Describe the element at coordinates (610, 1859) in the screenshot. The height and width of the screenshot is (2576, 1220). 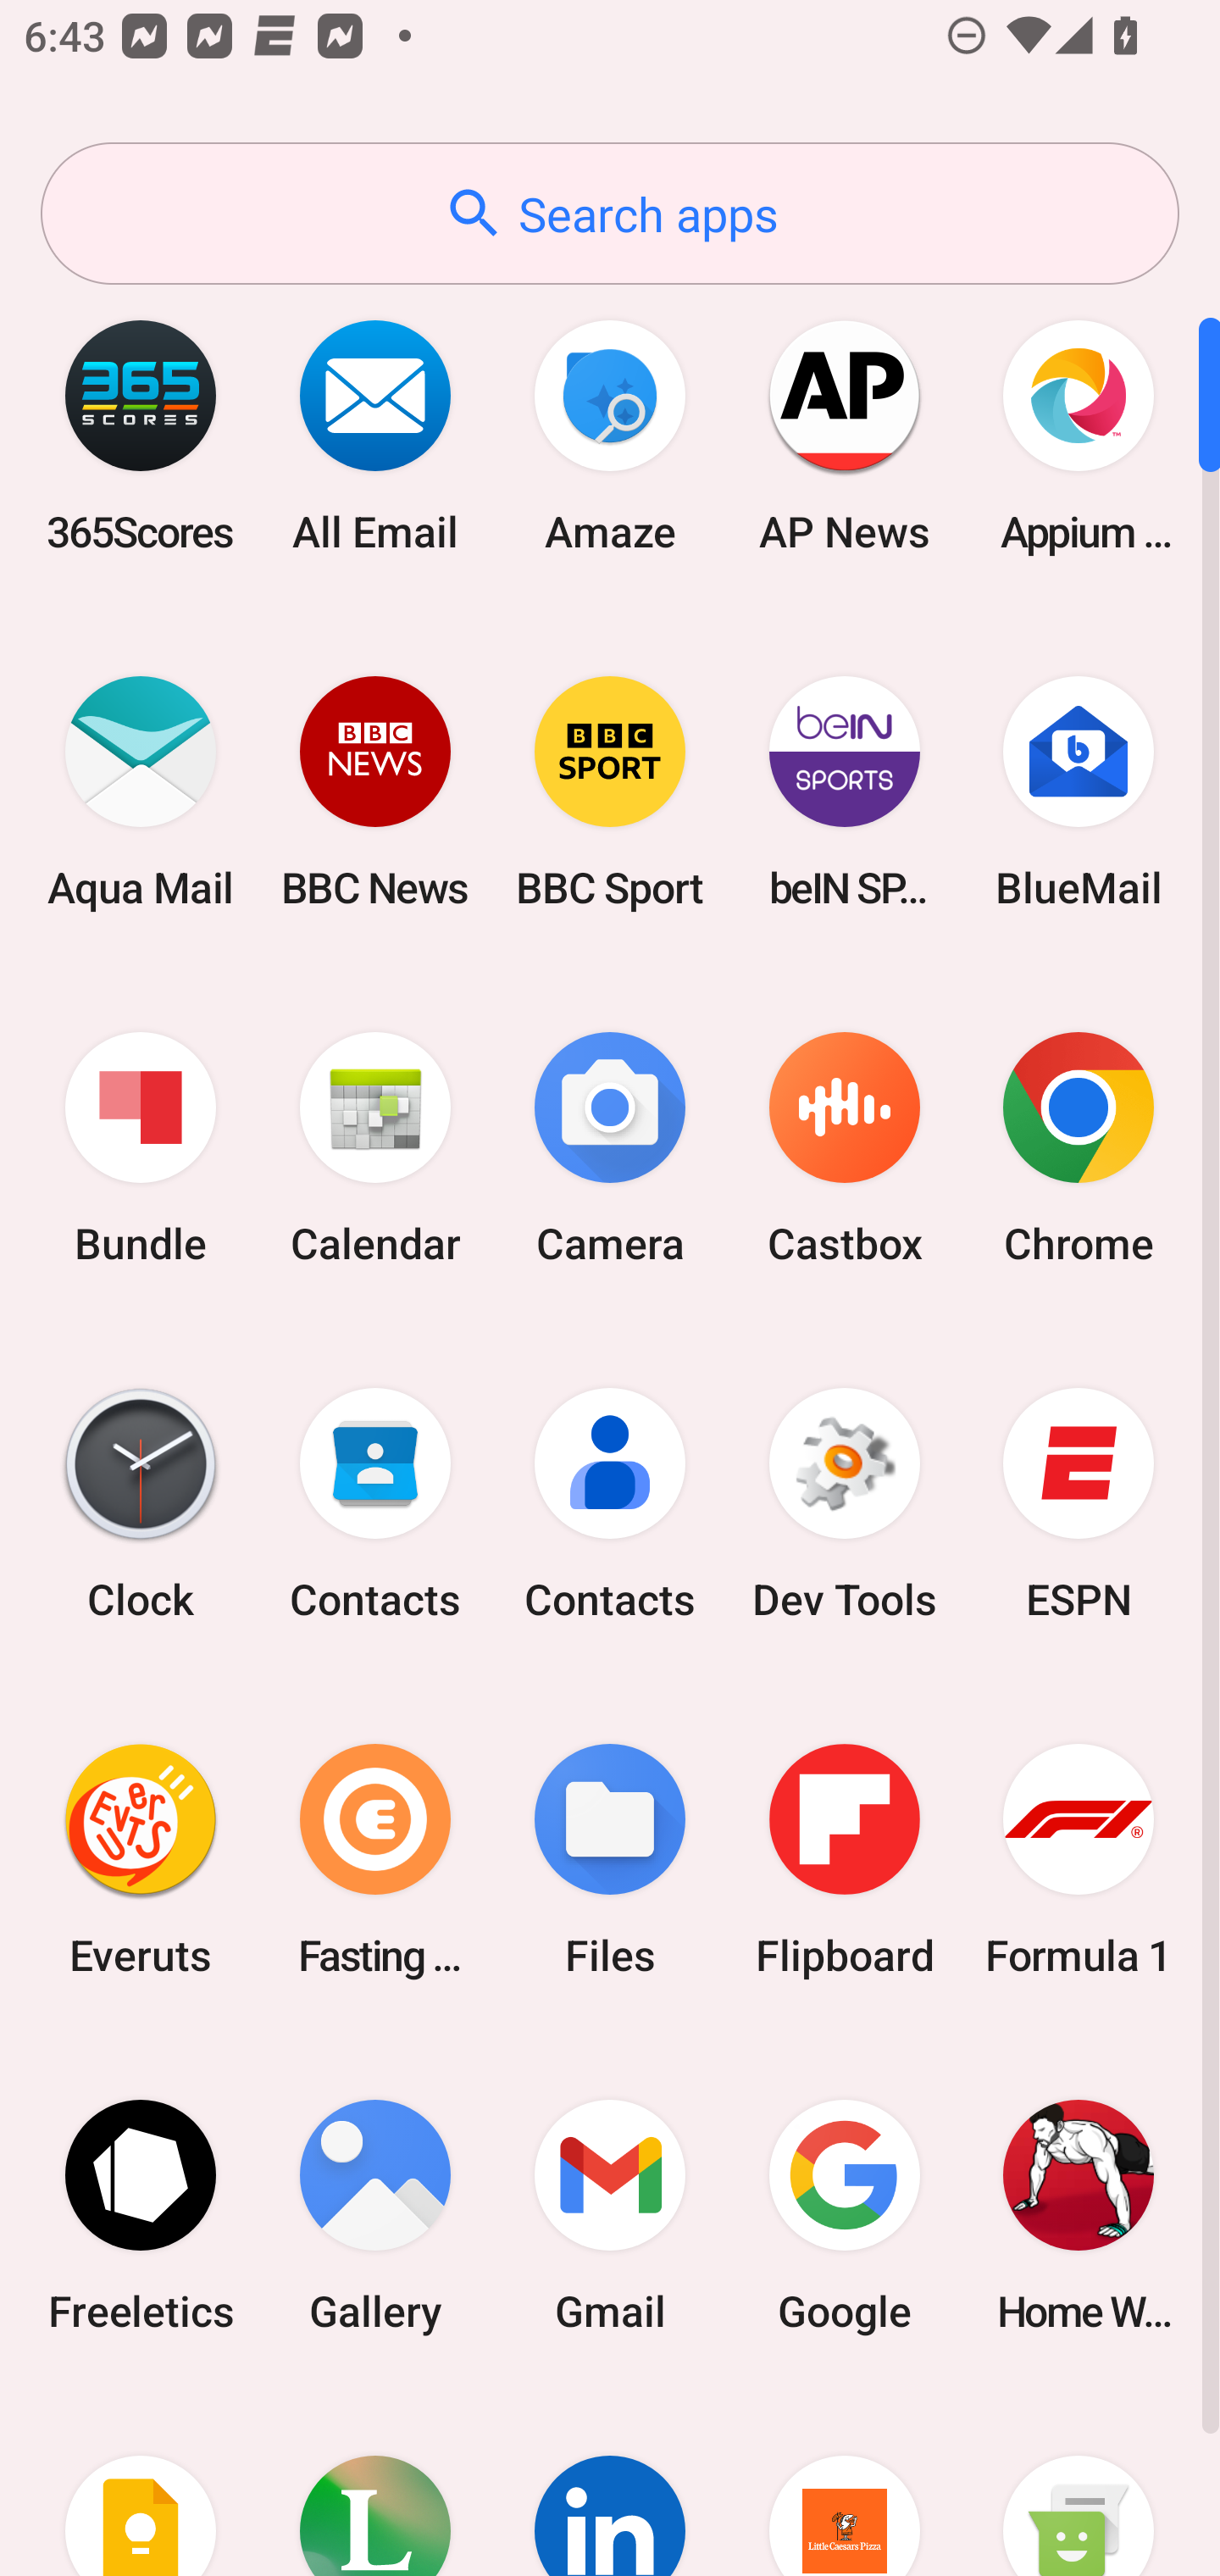
I see `Files` at that location.